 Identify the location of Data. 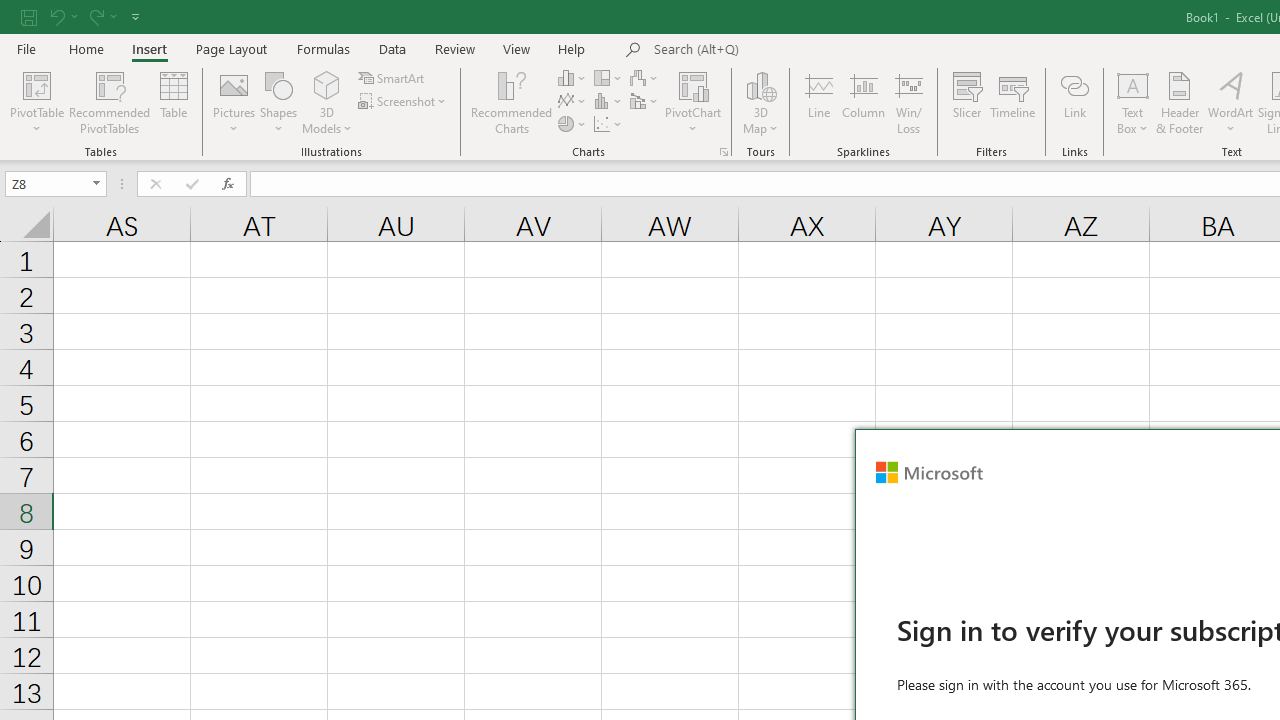
(392, 48).